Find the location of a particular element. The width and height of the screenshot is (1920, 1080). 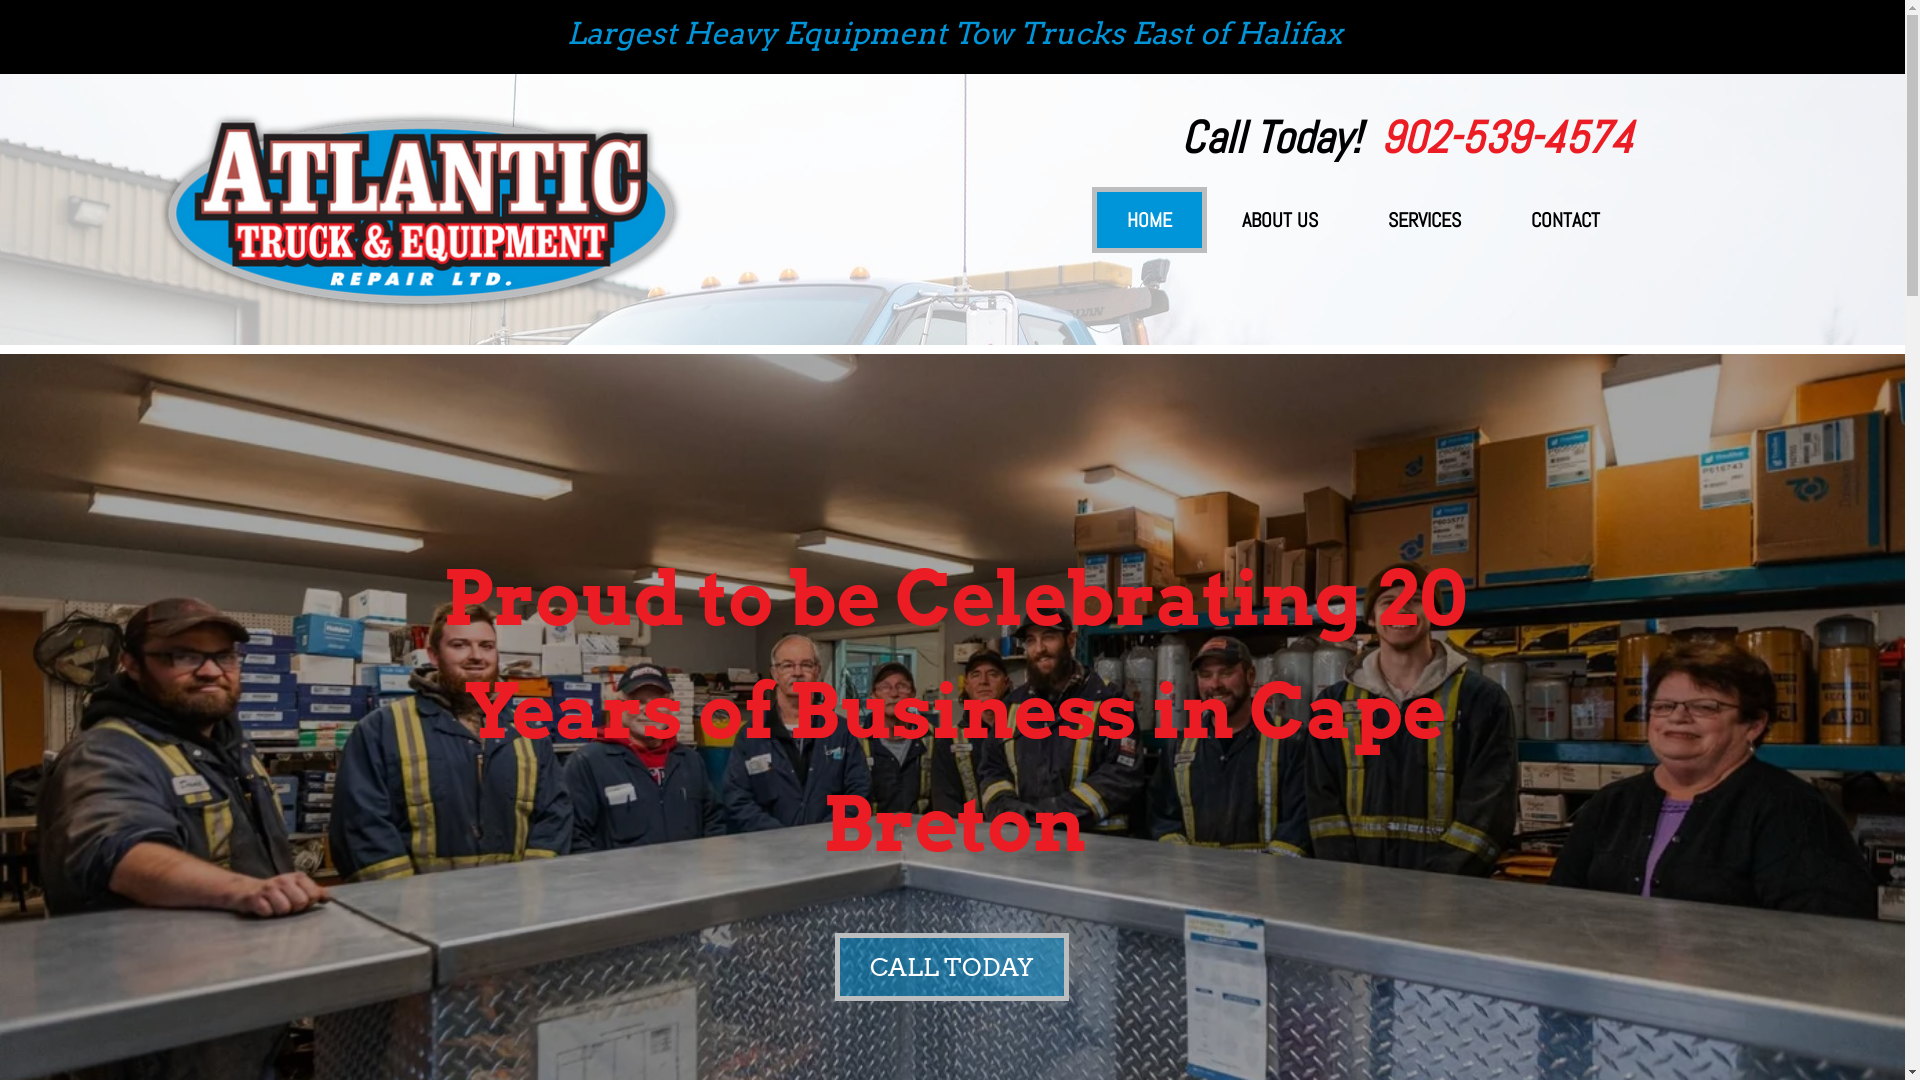

SERVICES is located at coordinates (1424, 219).